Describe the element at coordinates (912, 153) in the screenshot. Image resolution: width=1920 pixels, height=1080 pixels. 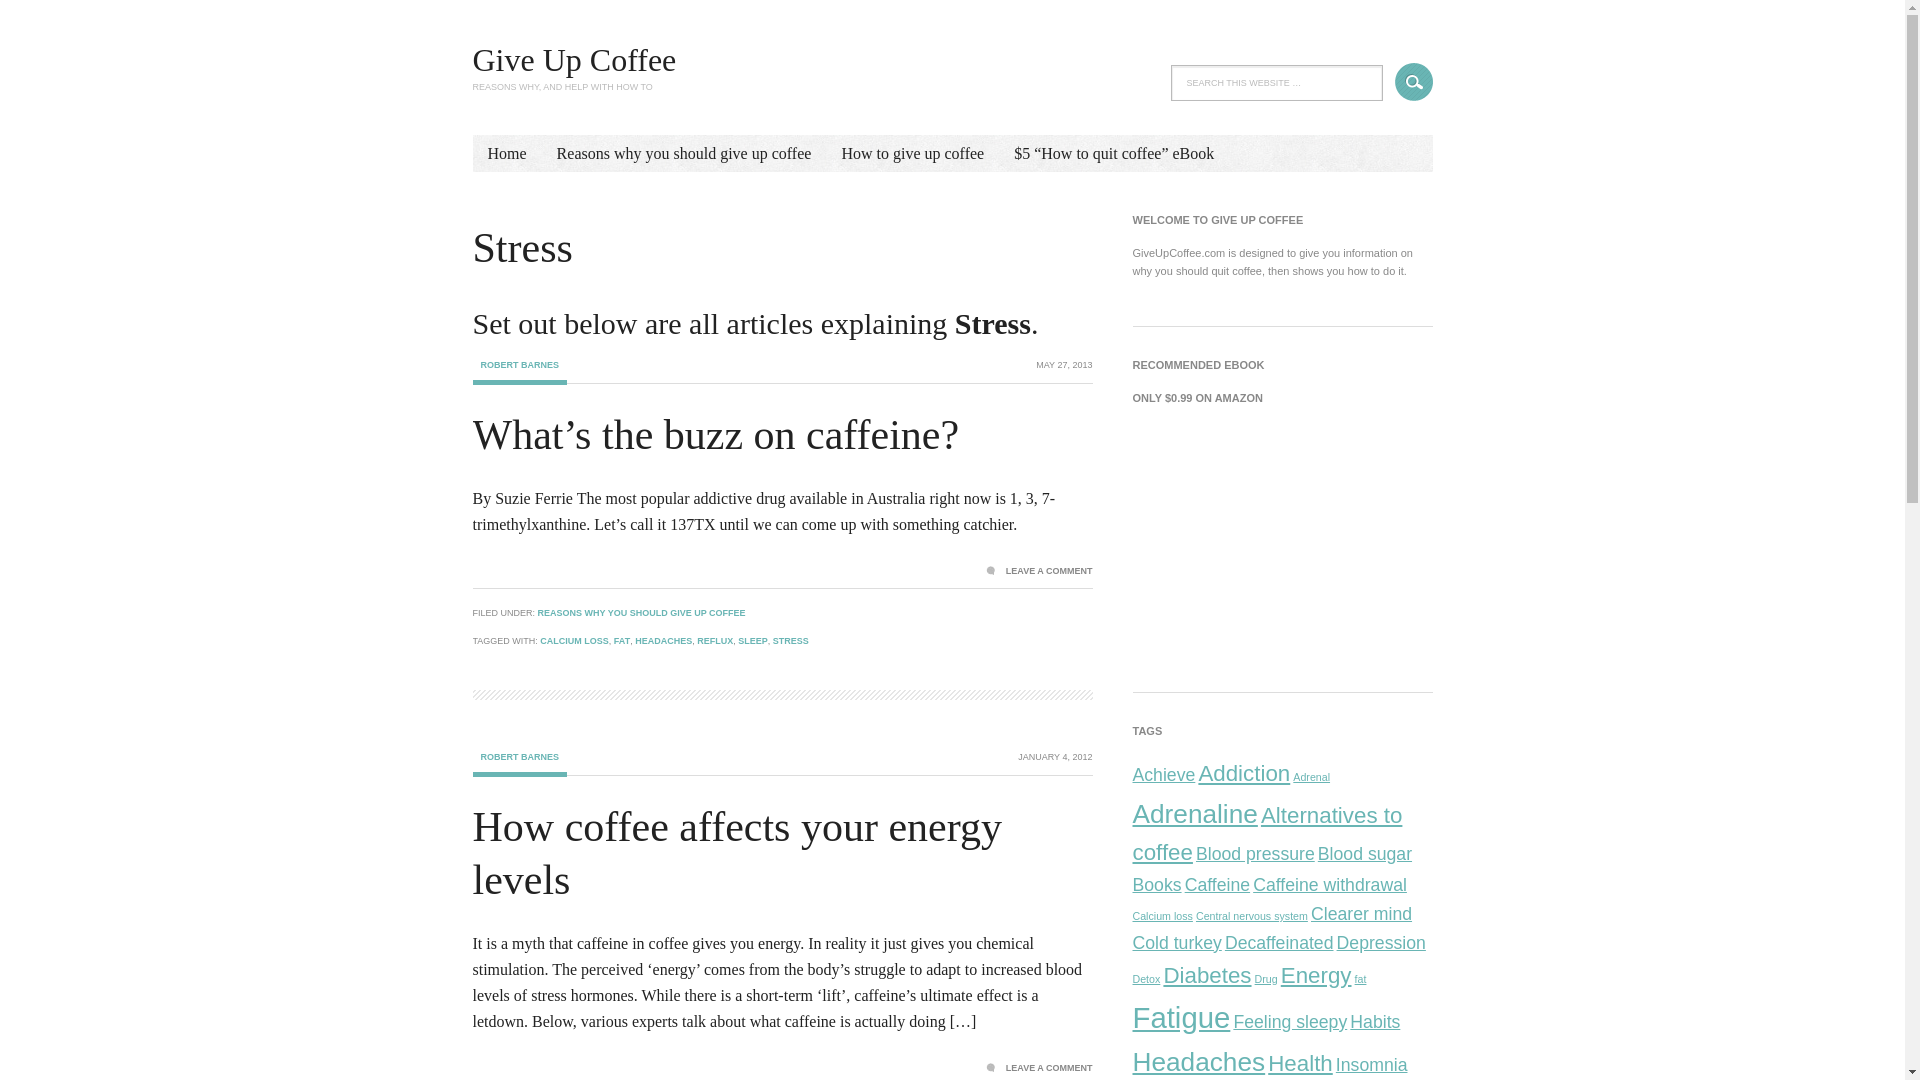
I see `How to give up coffee` at that location.